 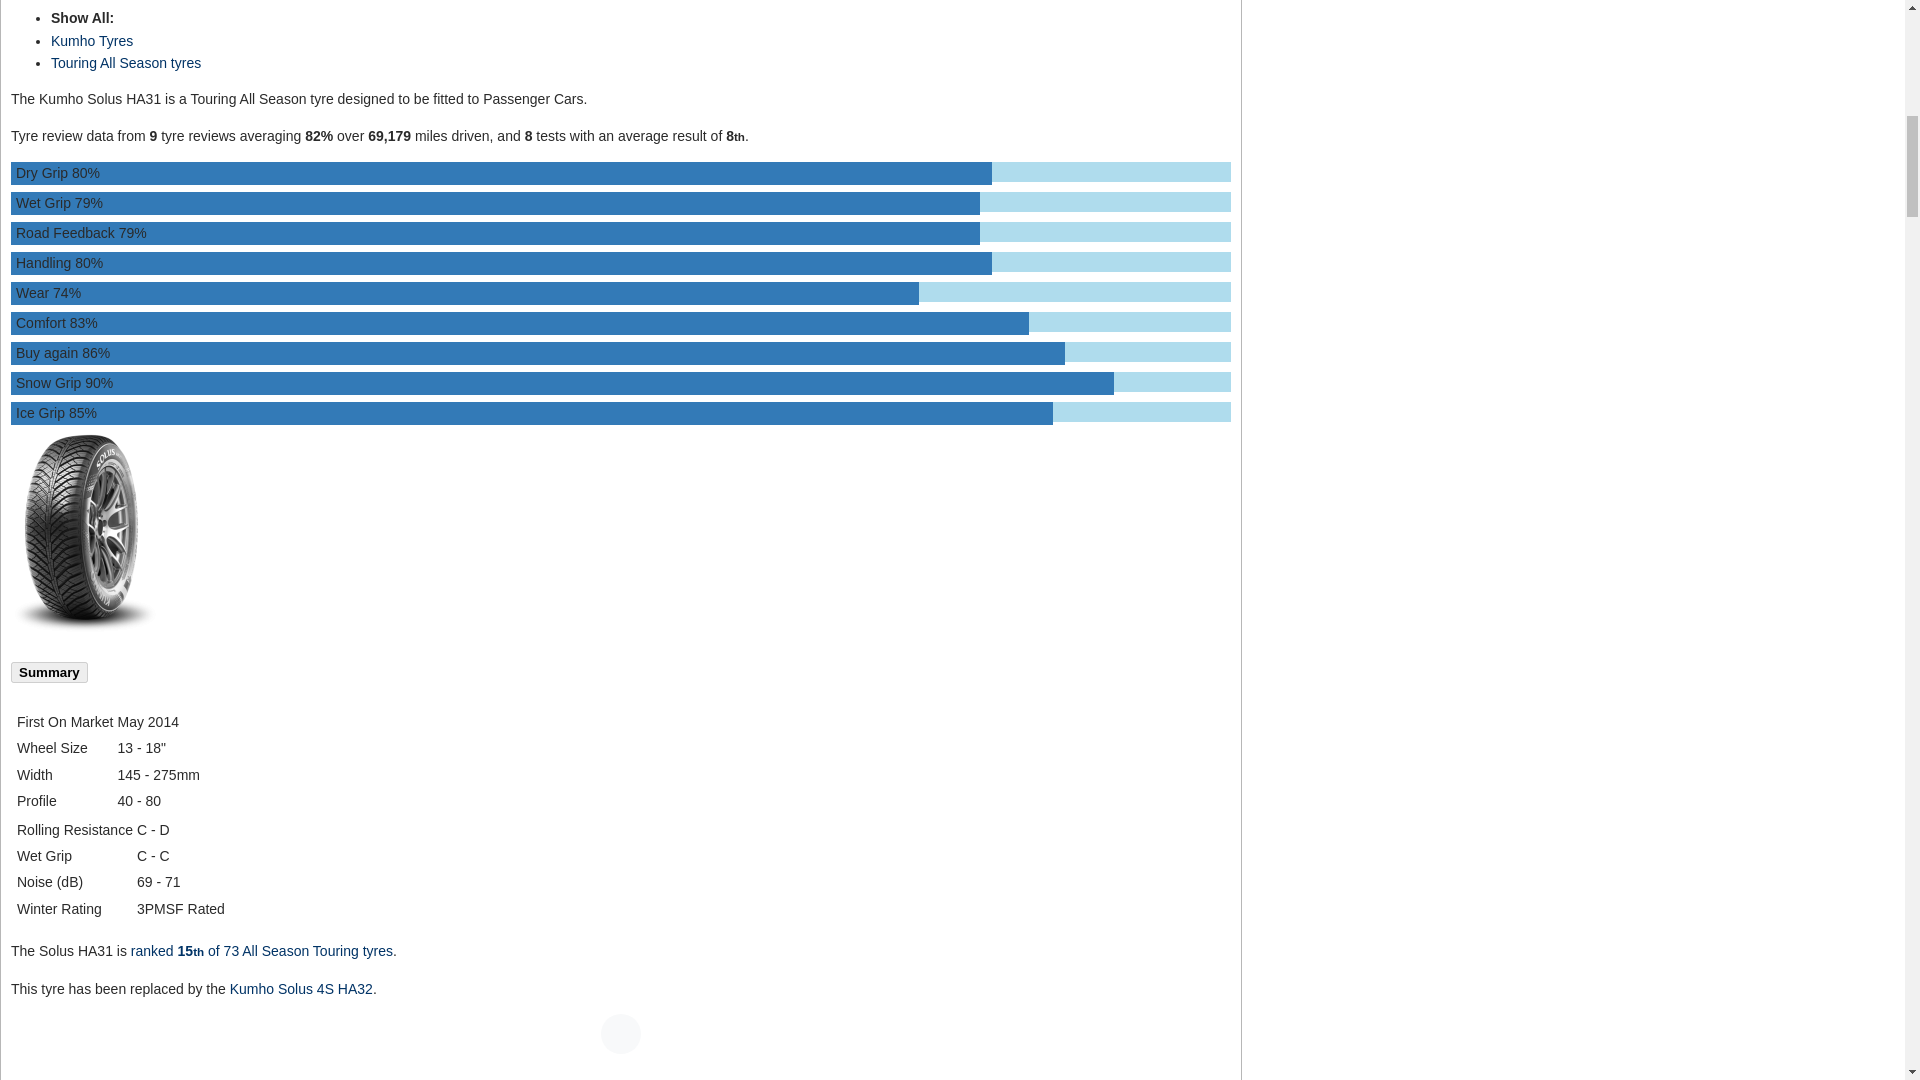 What do you see at coordinates (50, 672) in the screenshot?
I see `Summary` at bounding box center [50, 672].